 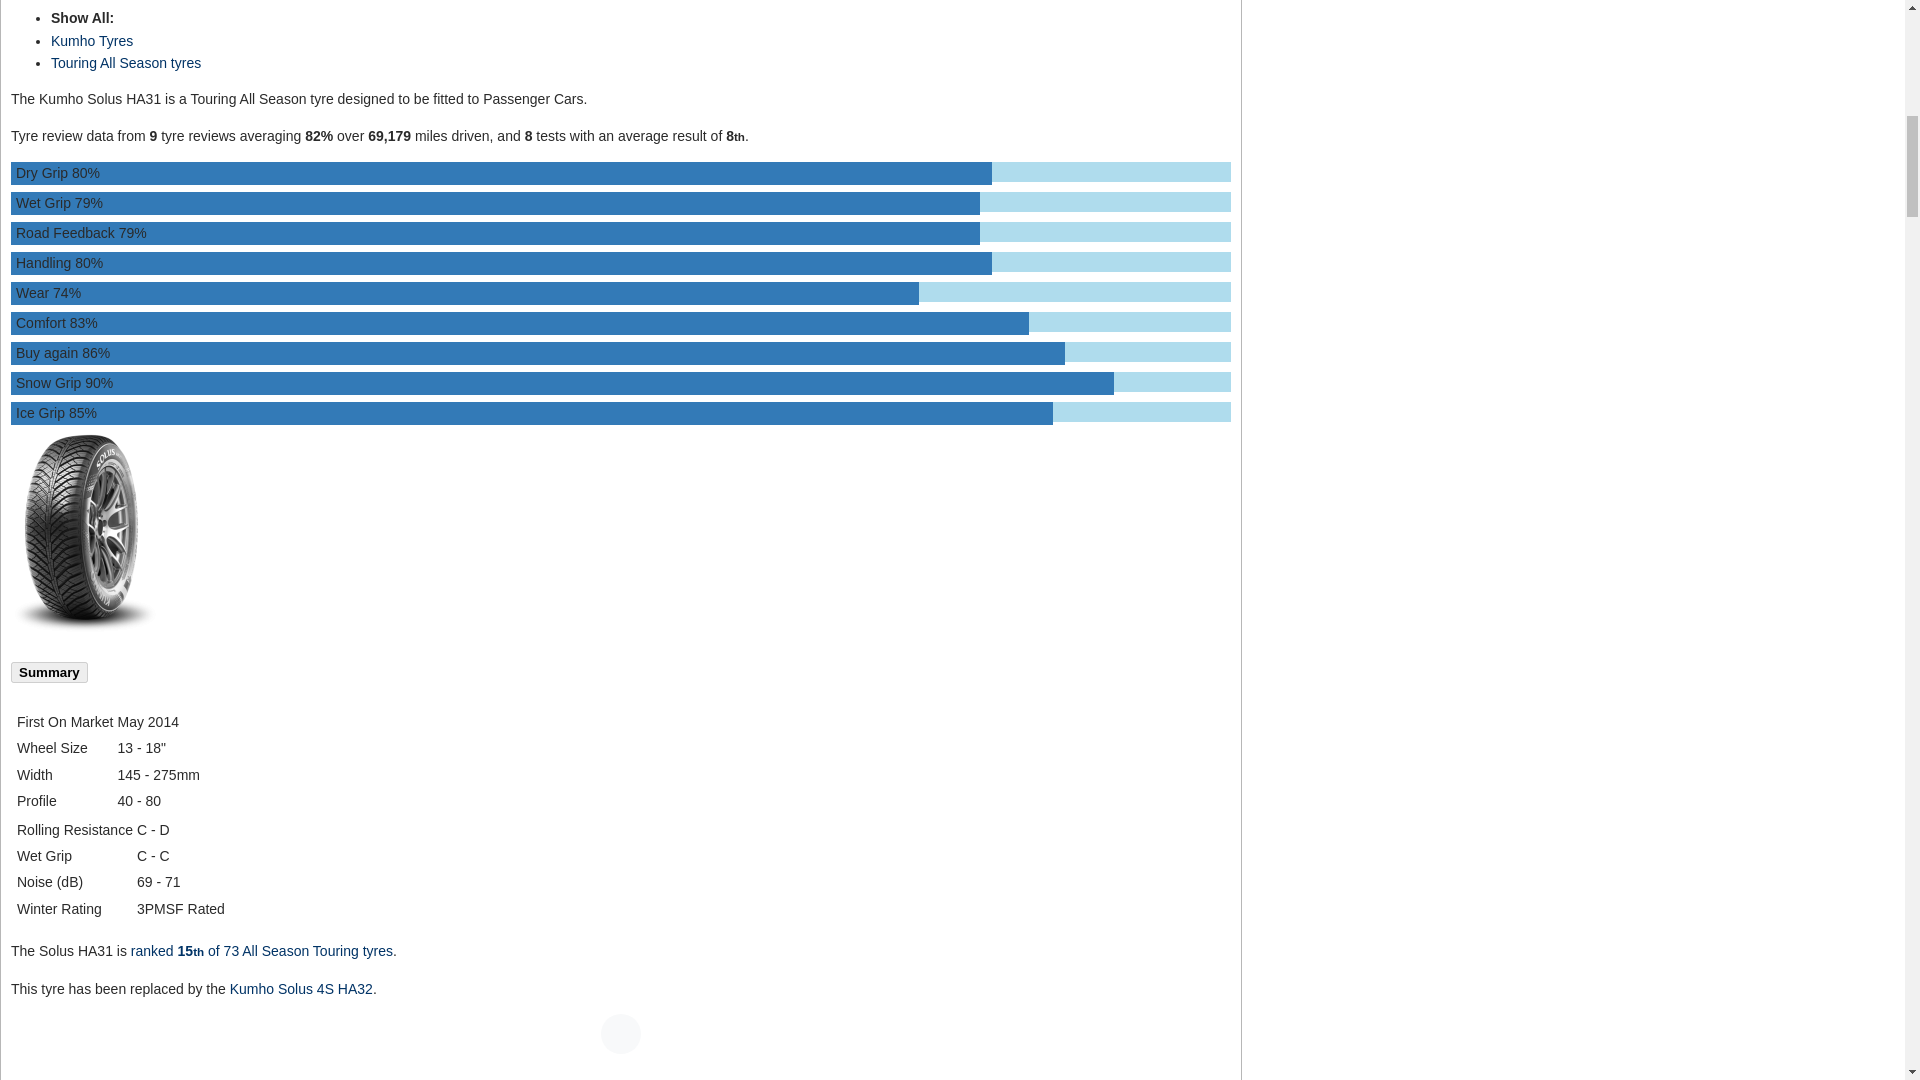 What do you see at coordinates (50, 672) in the screenshot?
I see `Summary` at bounding box center [50, 672].